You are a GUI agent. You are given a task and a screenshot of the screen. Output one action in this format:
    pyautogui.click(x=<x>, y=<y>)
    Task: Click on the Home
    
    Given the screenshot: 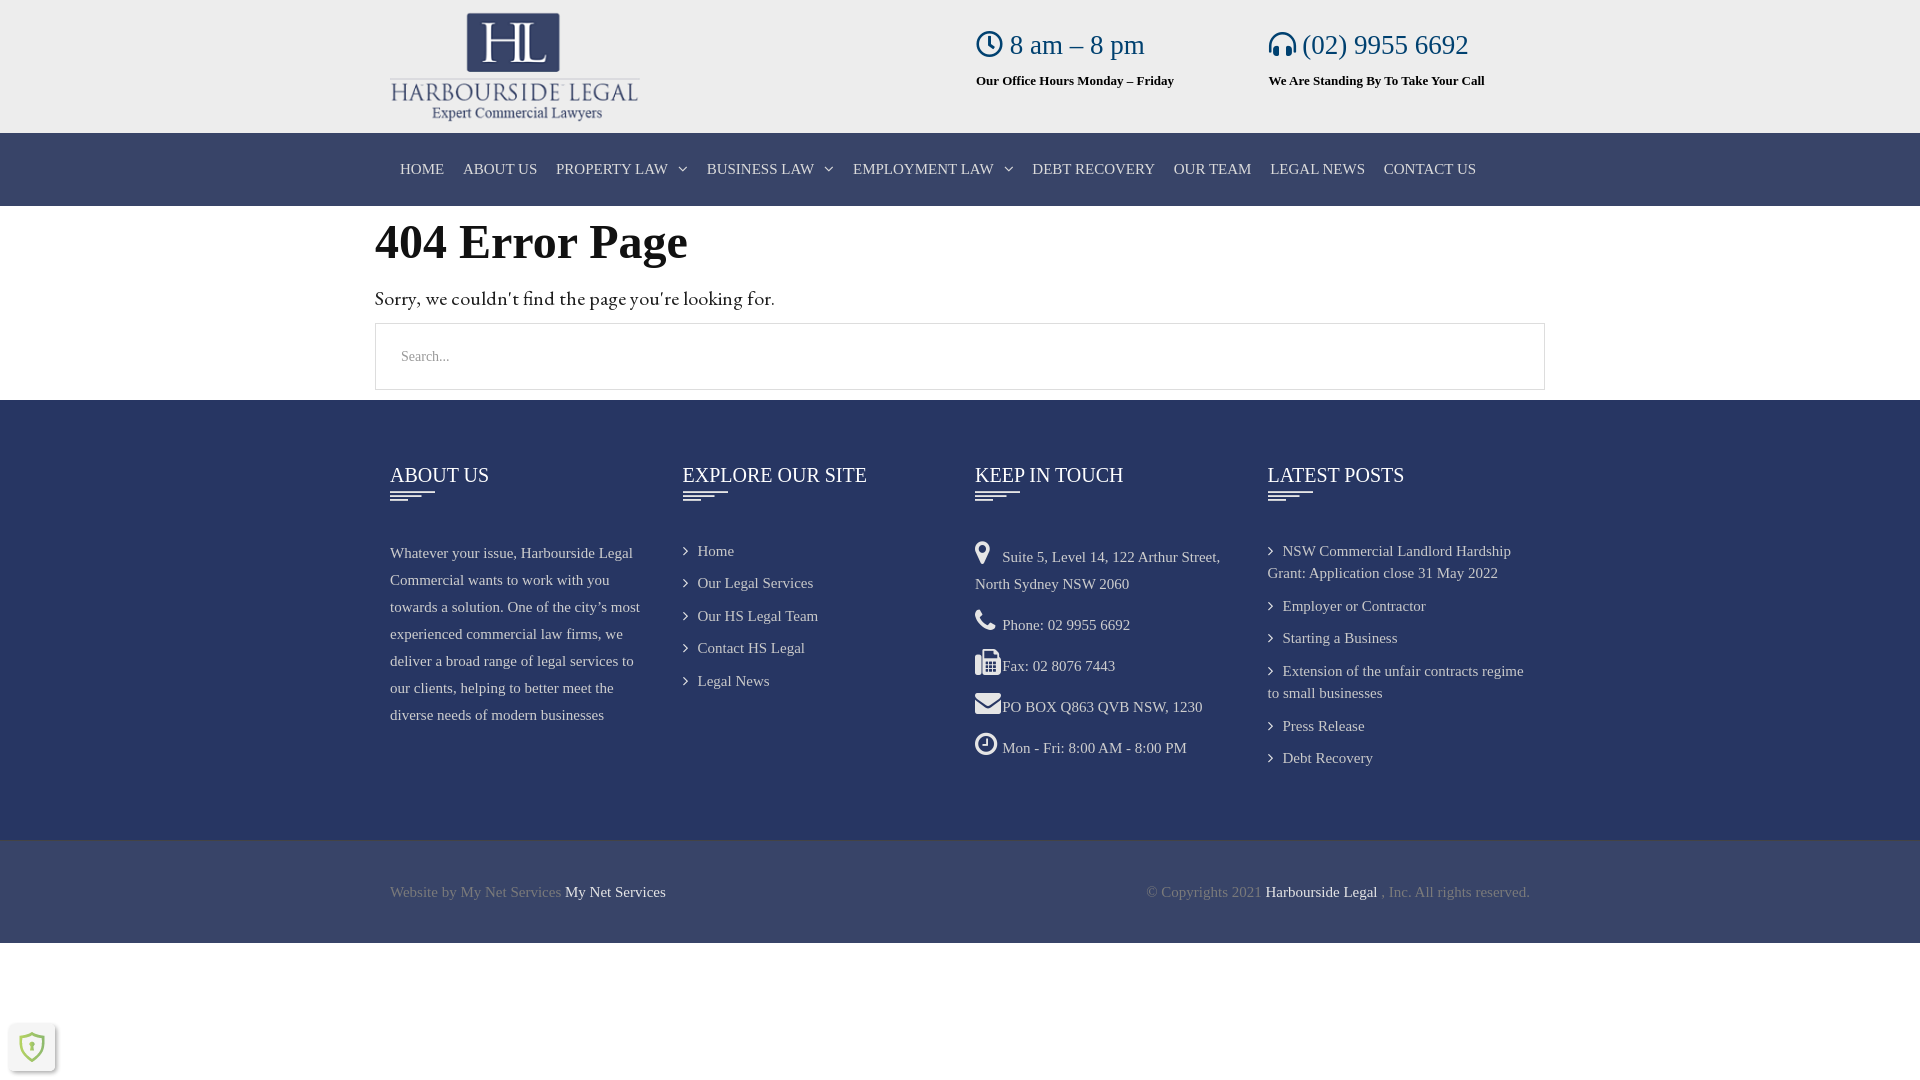 What is the action you would take?
    pyautogui.click(x=708, y=550)
    